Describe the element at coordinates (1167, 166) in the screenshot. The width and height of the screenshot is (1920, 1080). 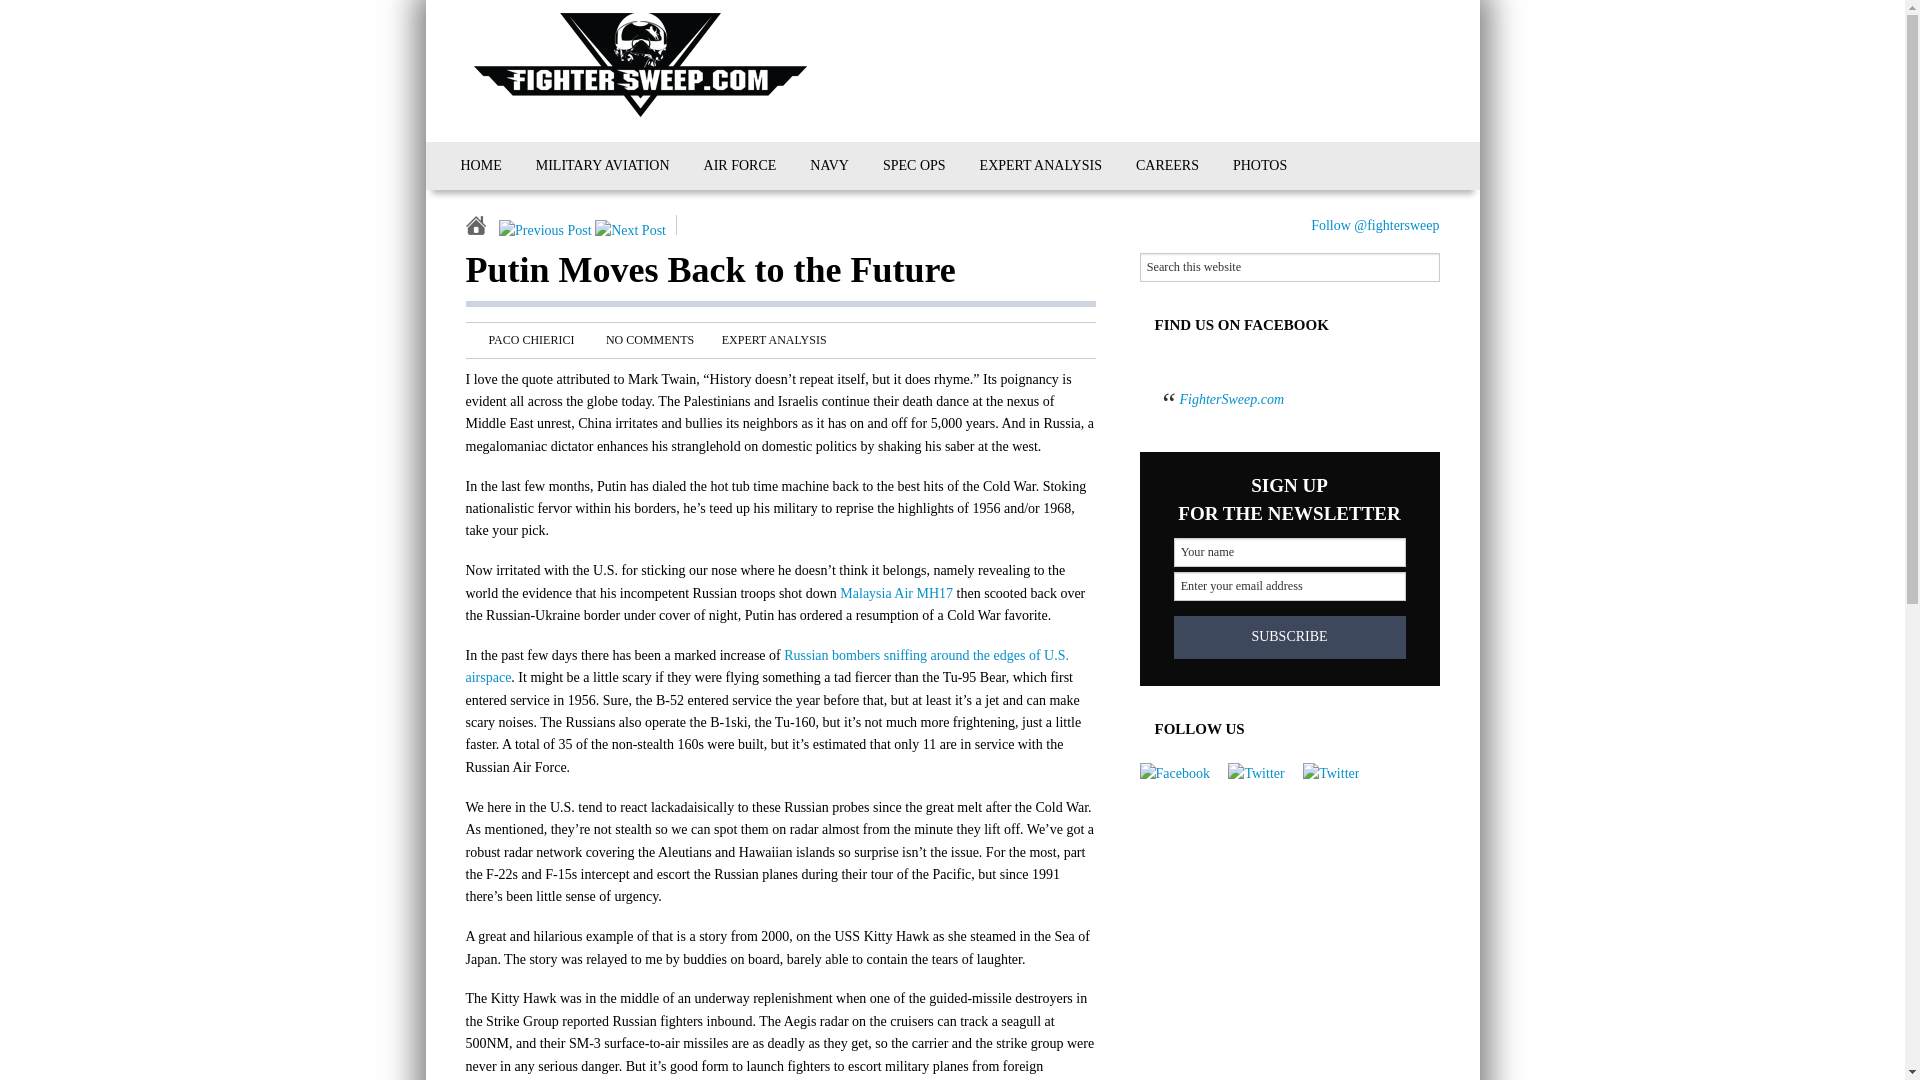
I see `CAREERS` at that location.